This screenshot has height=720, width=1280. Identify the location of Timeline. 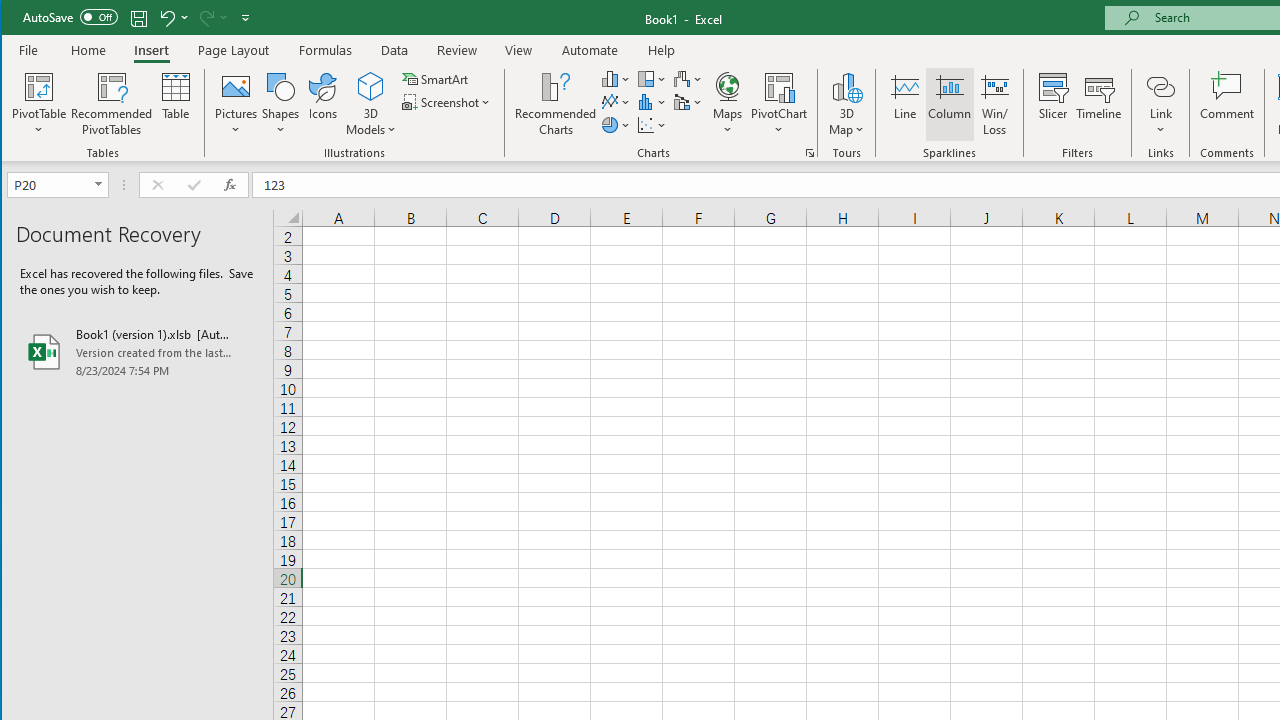
(1098, 104).